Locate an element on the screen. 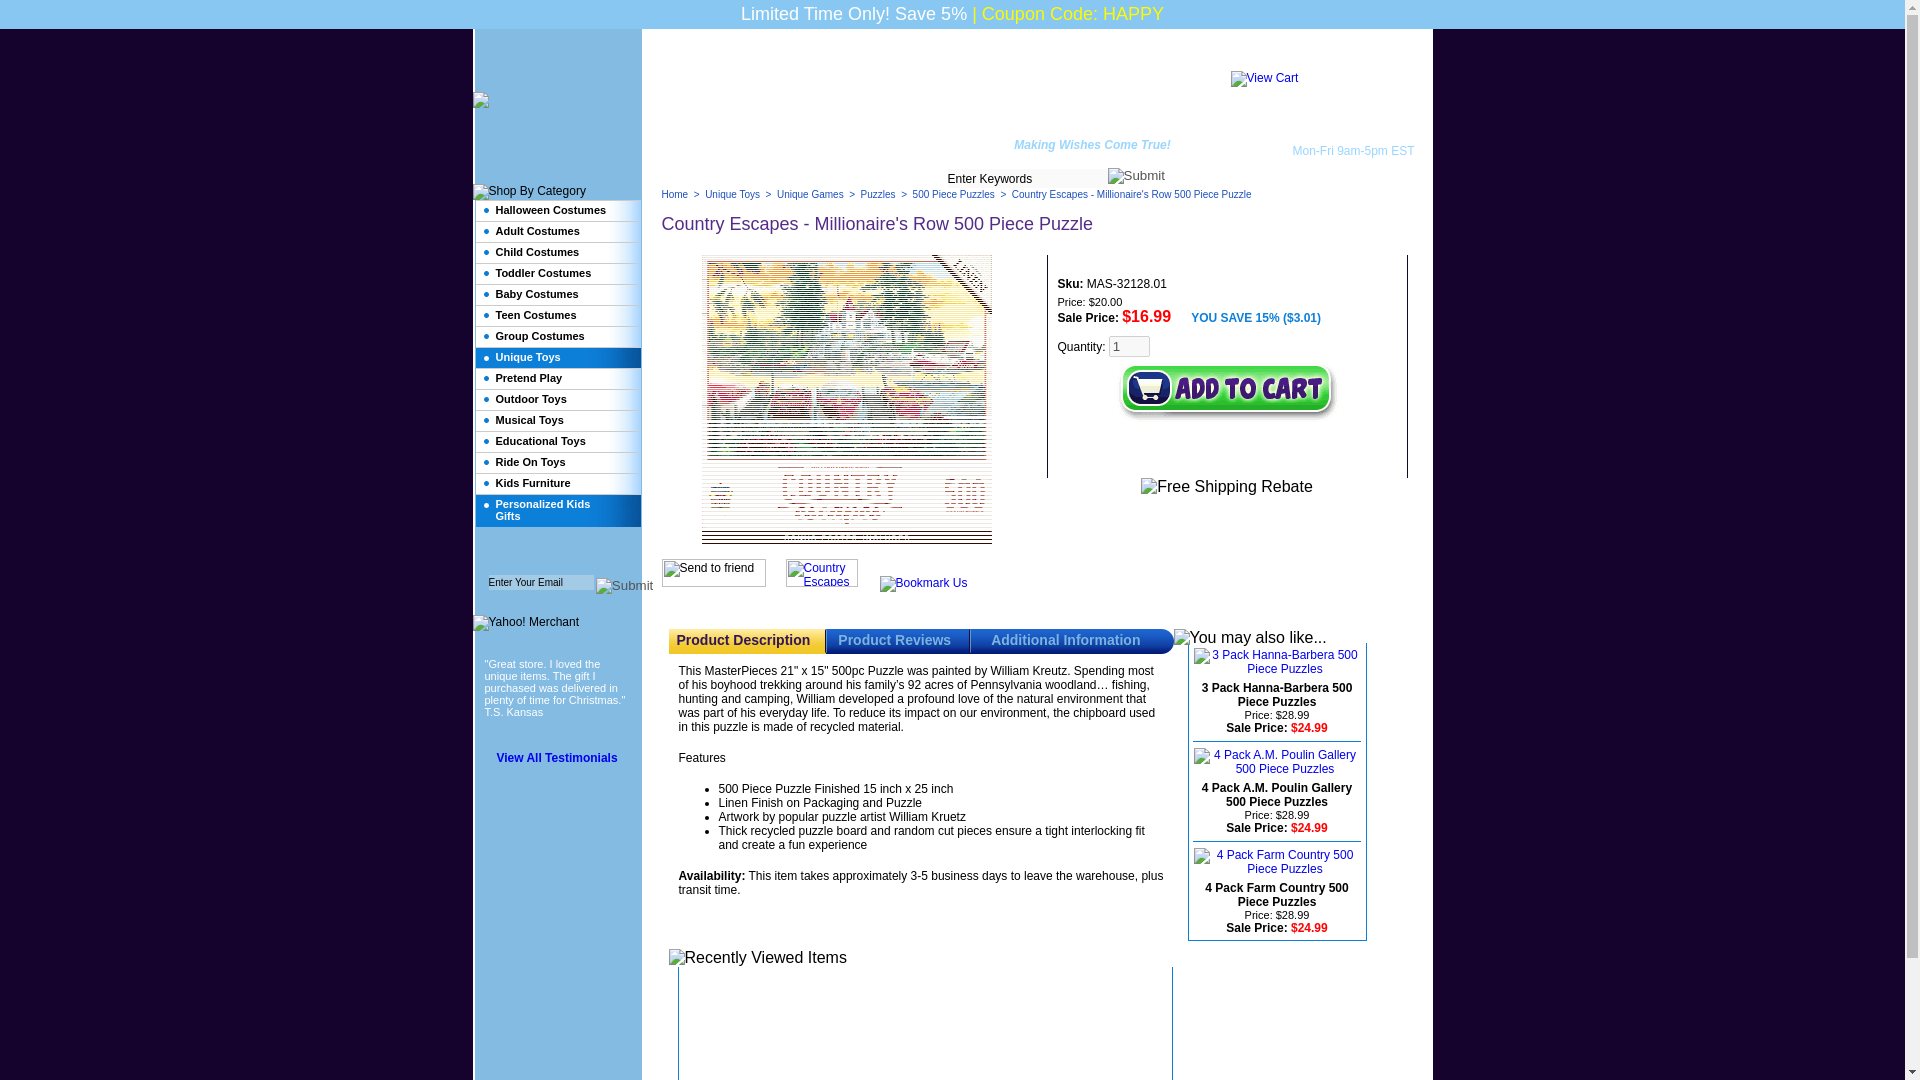 This screenshot has width=1920, height=1080. Order Status is located at coordinates (1382, 61).